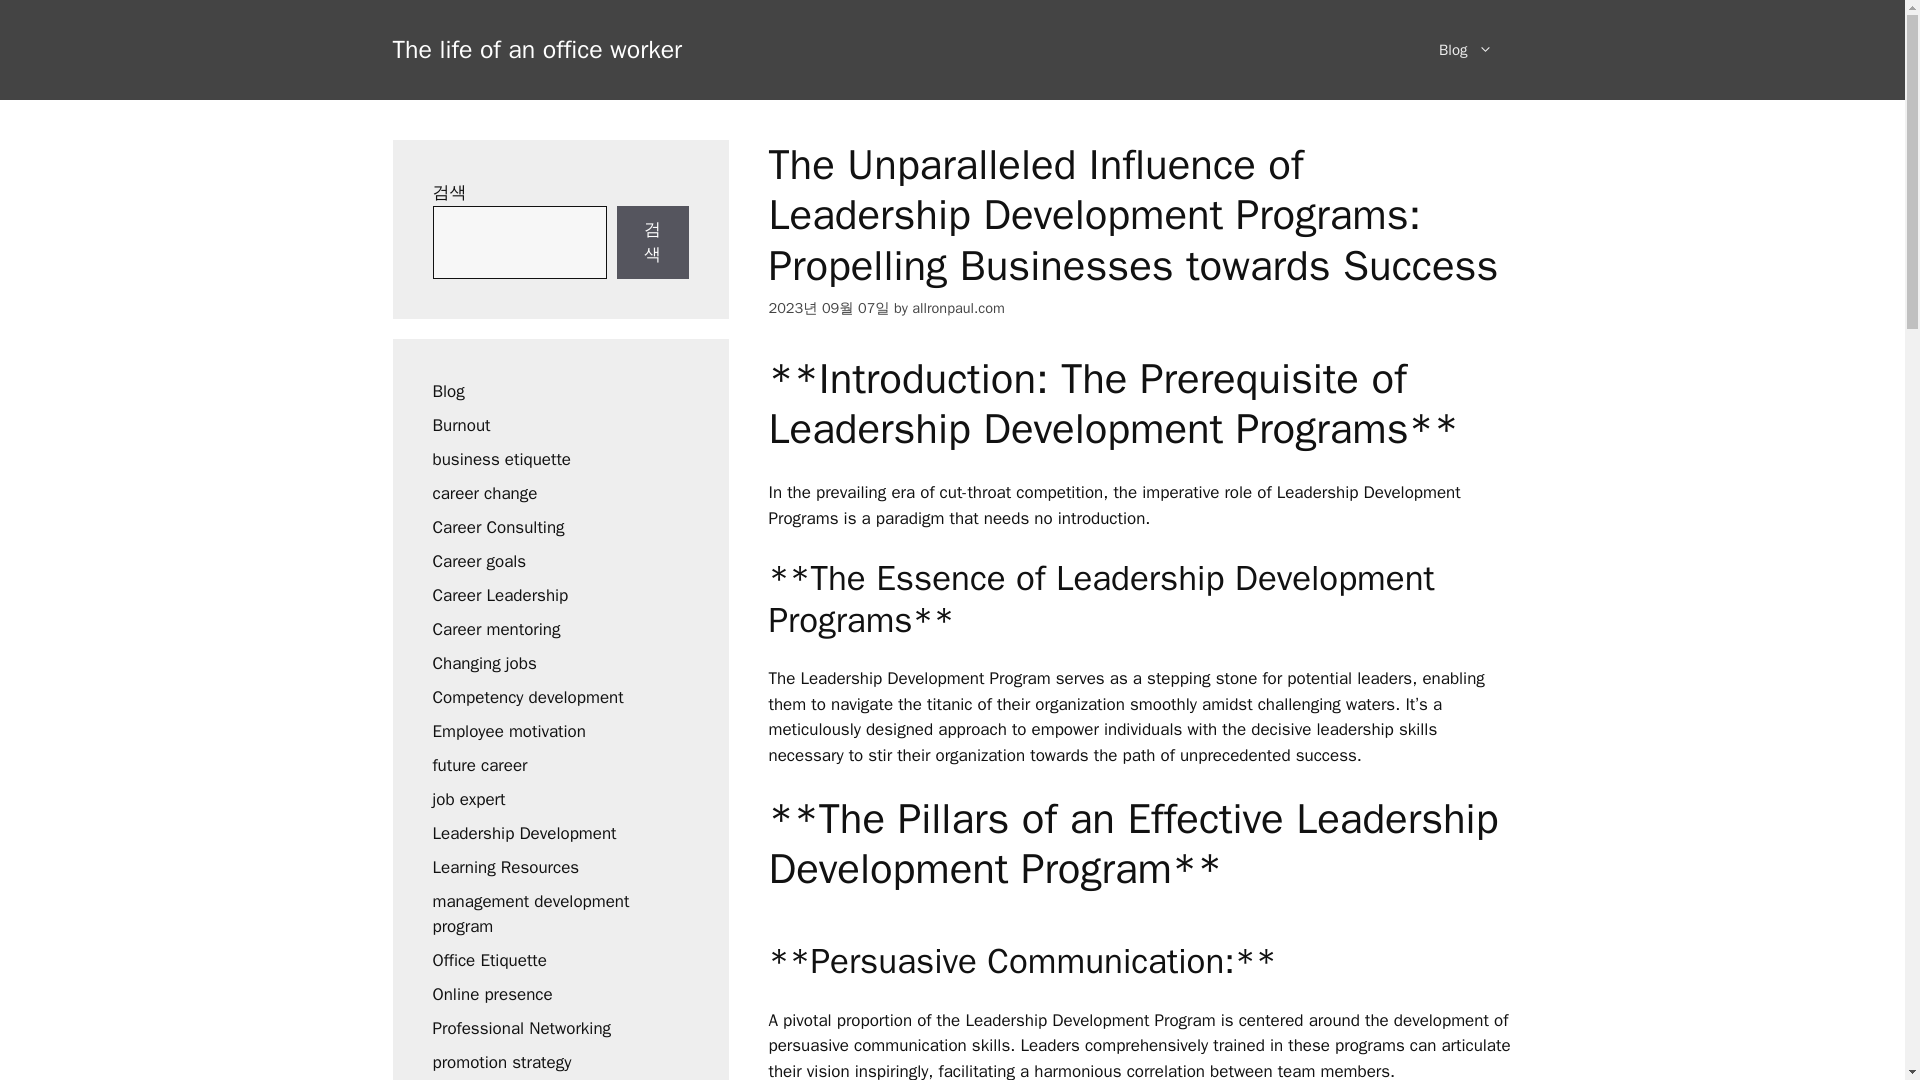  Describe the element at coordinates (530, 913) in the screenshot. I see `management development program` at that location.